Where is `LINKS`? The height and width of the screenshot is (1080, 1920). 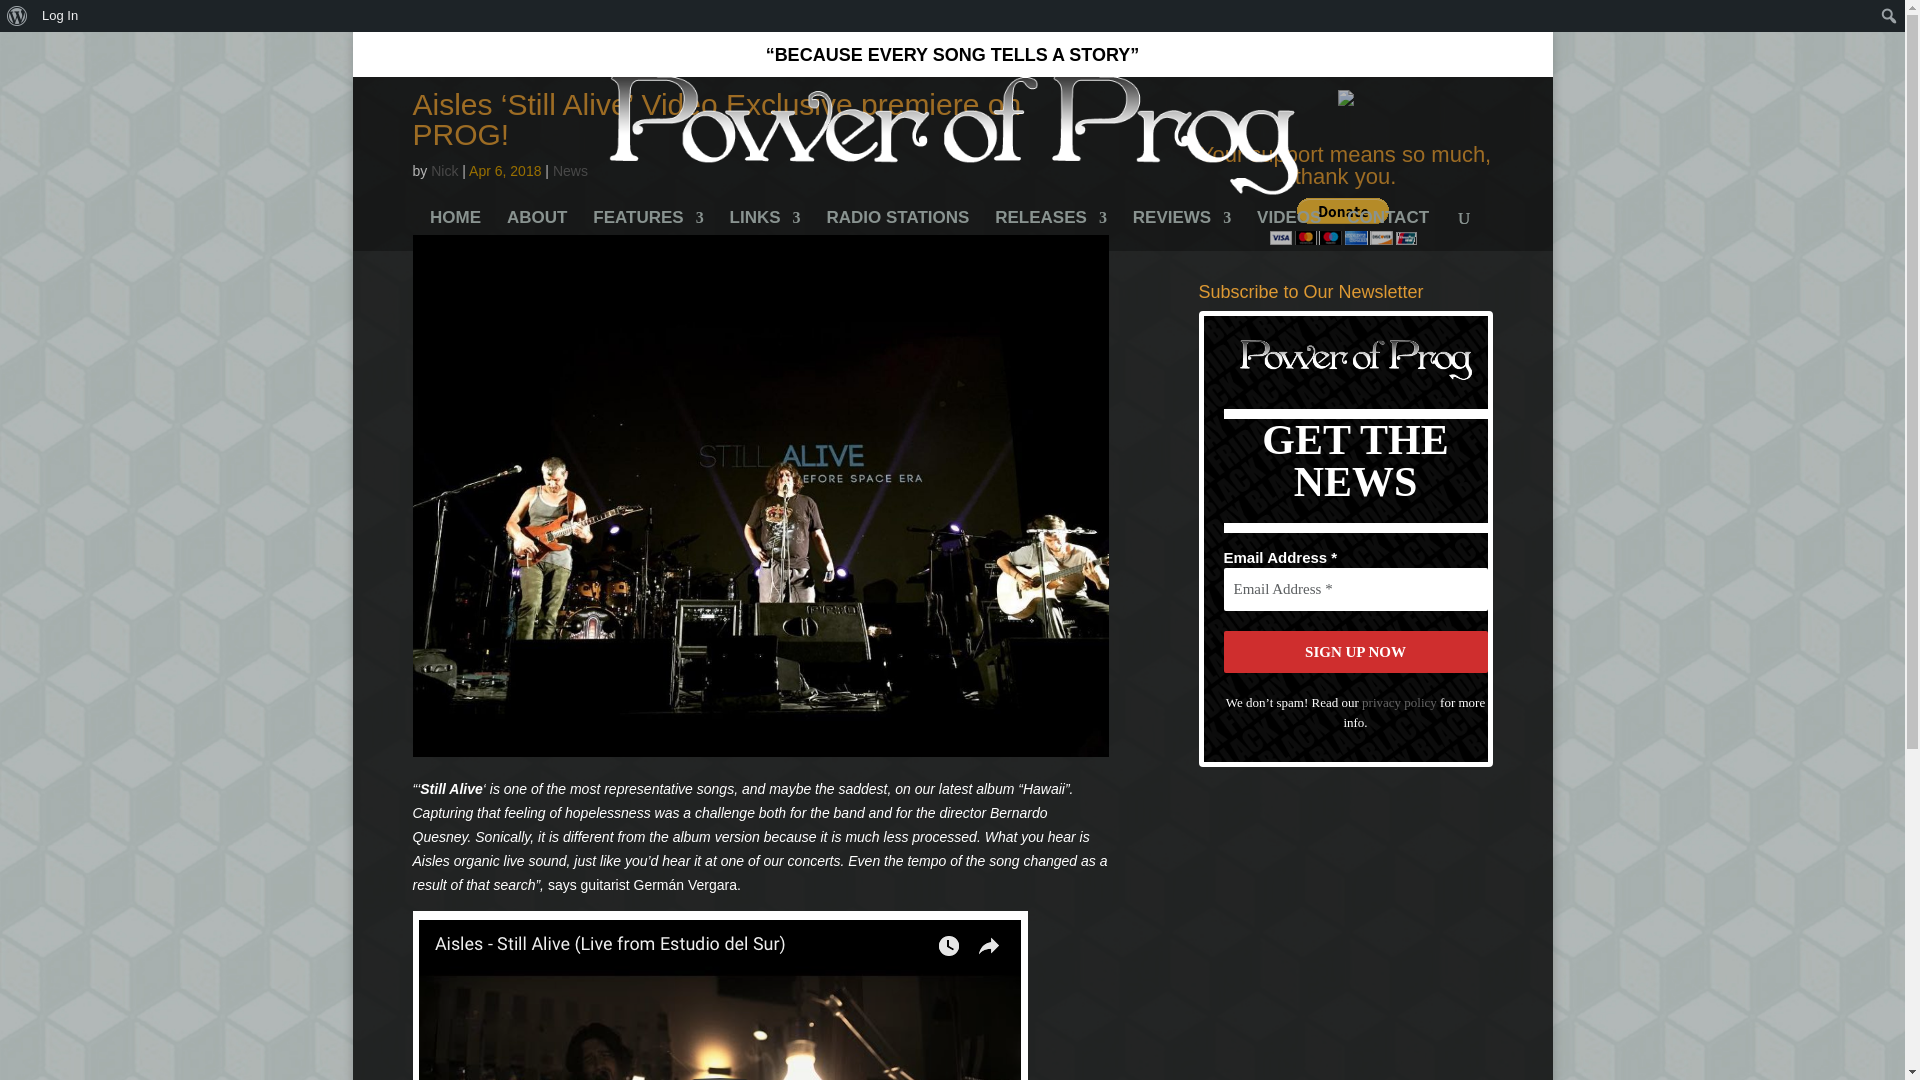
LINKS is located at coordinates (764, 230).